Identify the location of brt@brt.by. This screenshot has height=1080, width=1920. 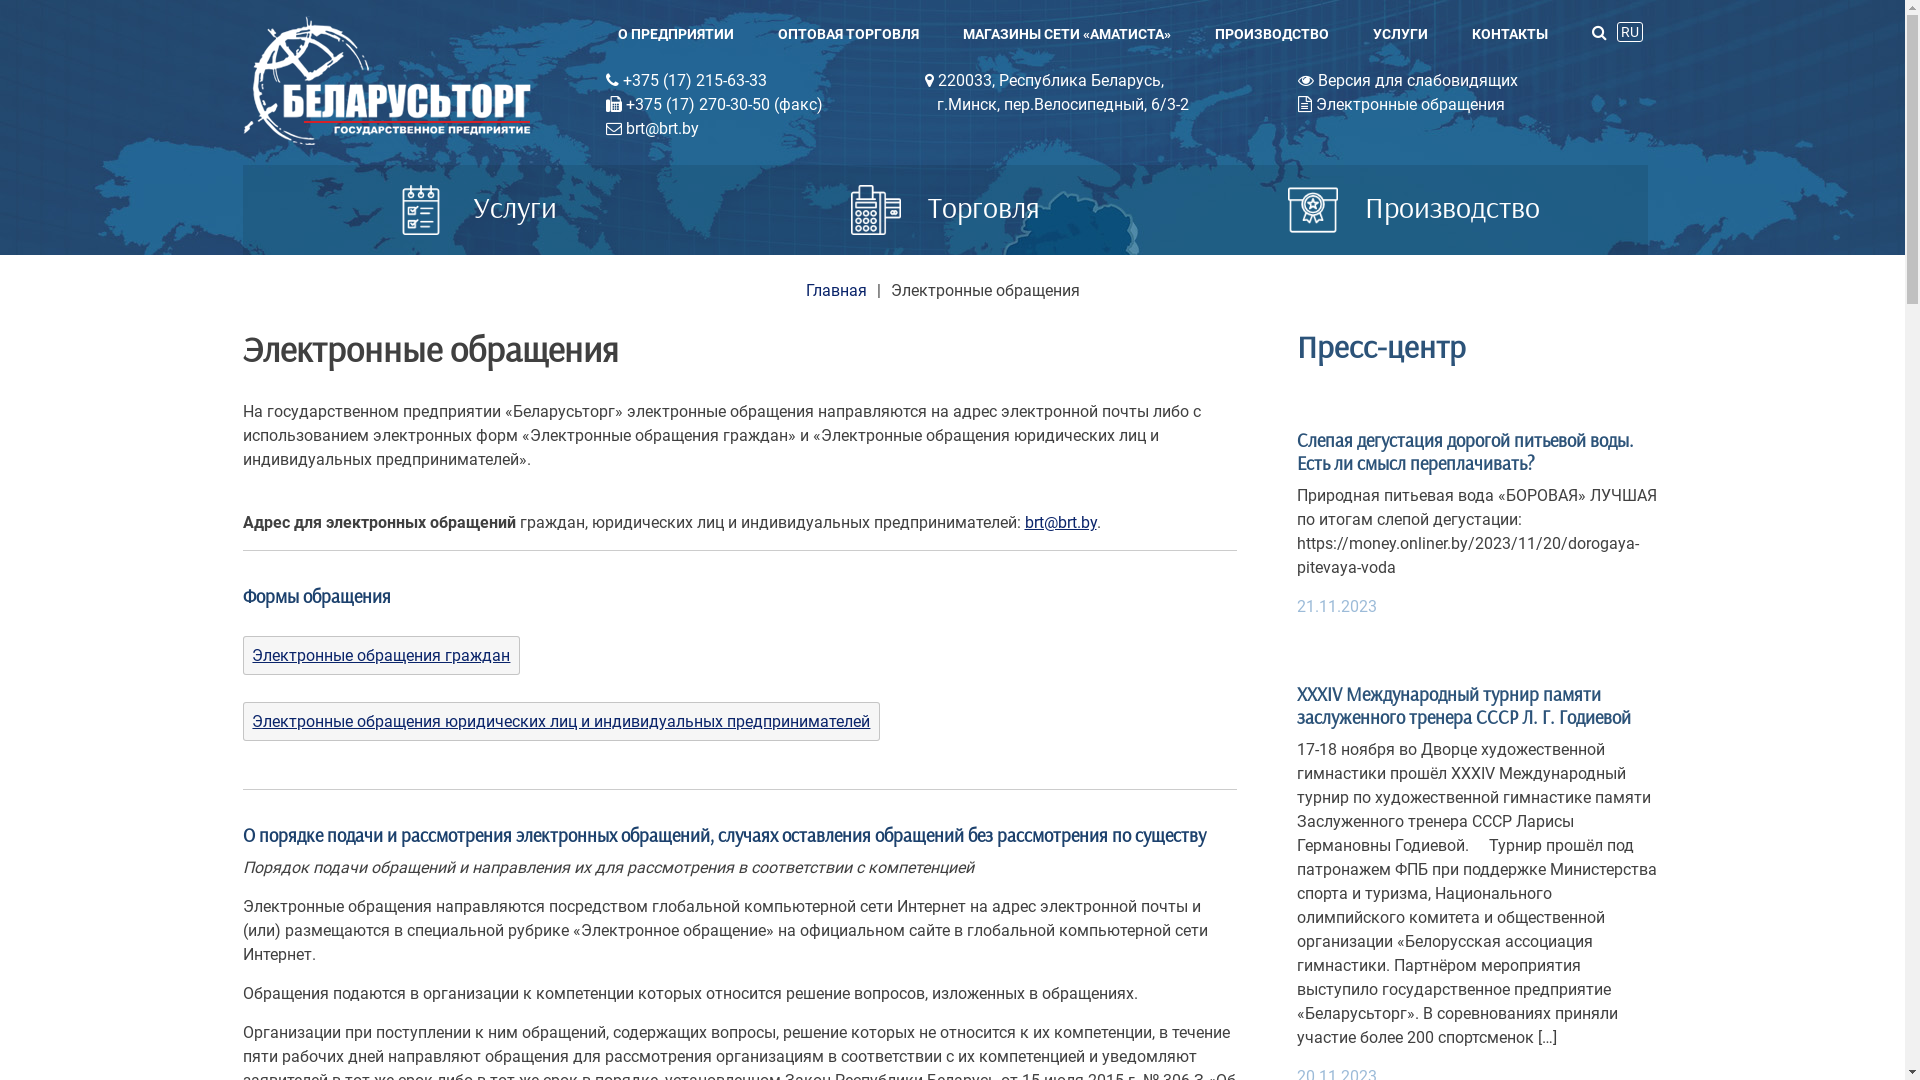
(1060, 522).